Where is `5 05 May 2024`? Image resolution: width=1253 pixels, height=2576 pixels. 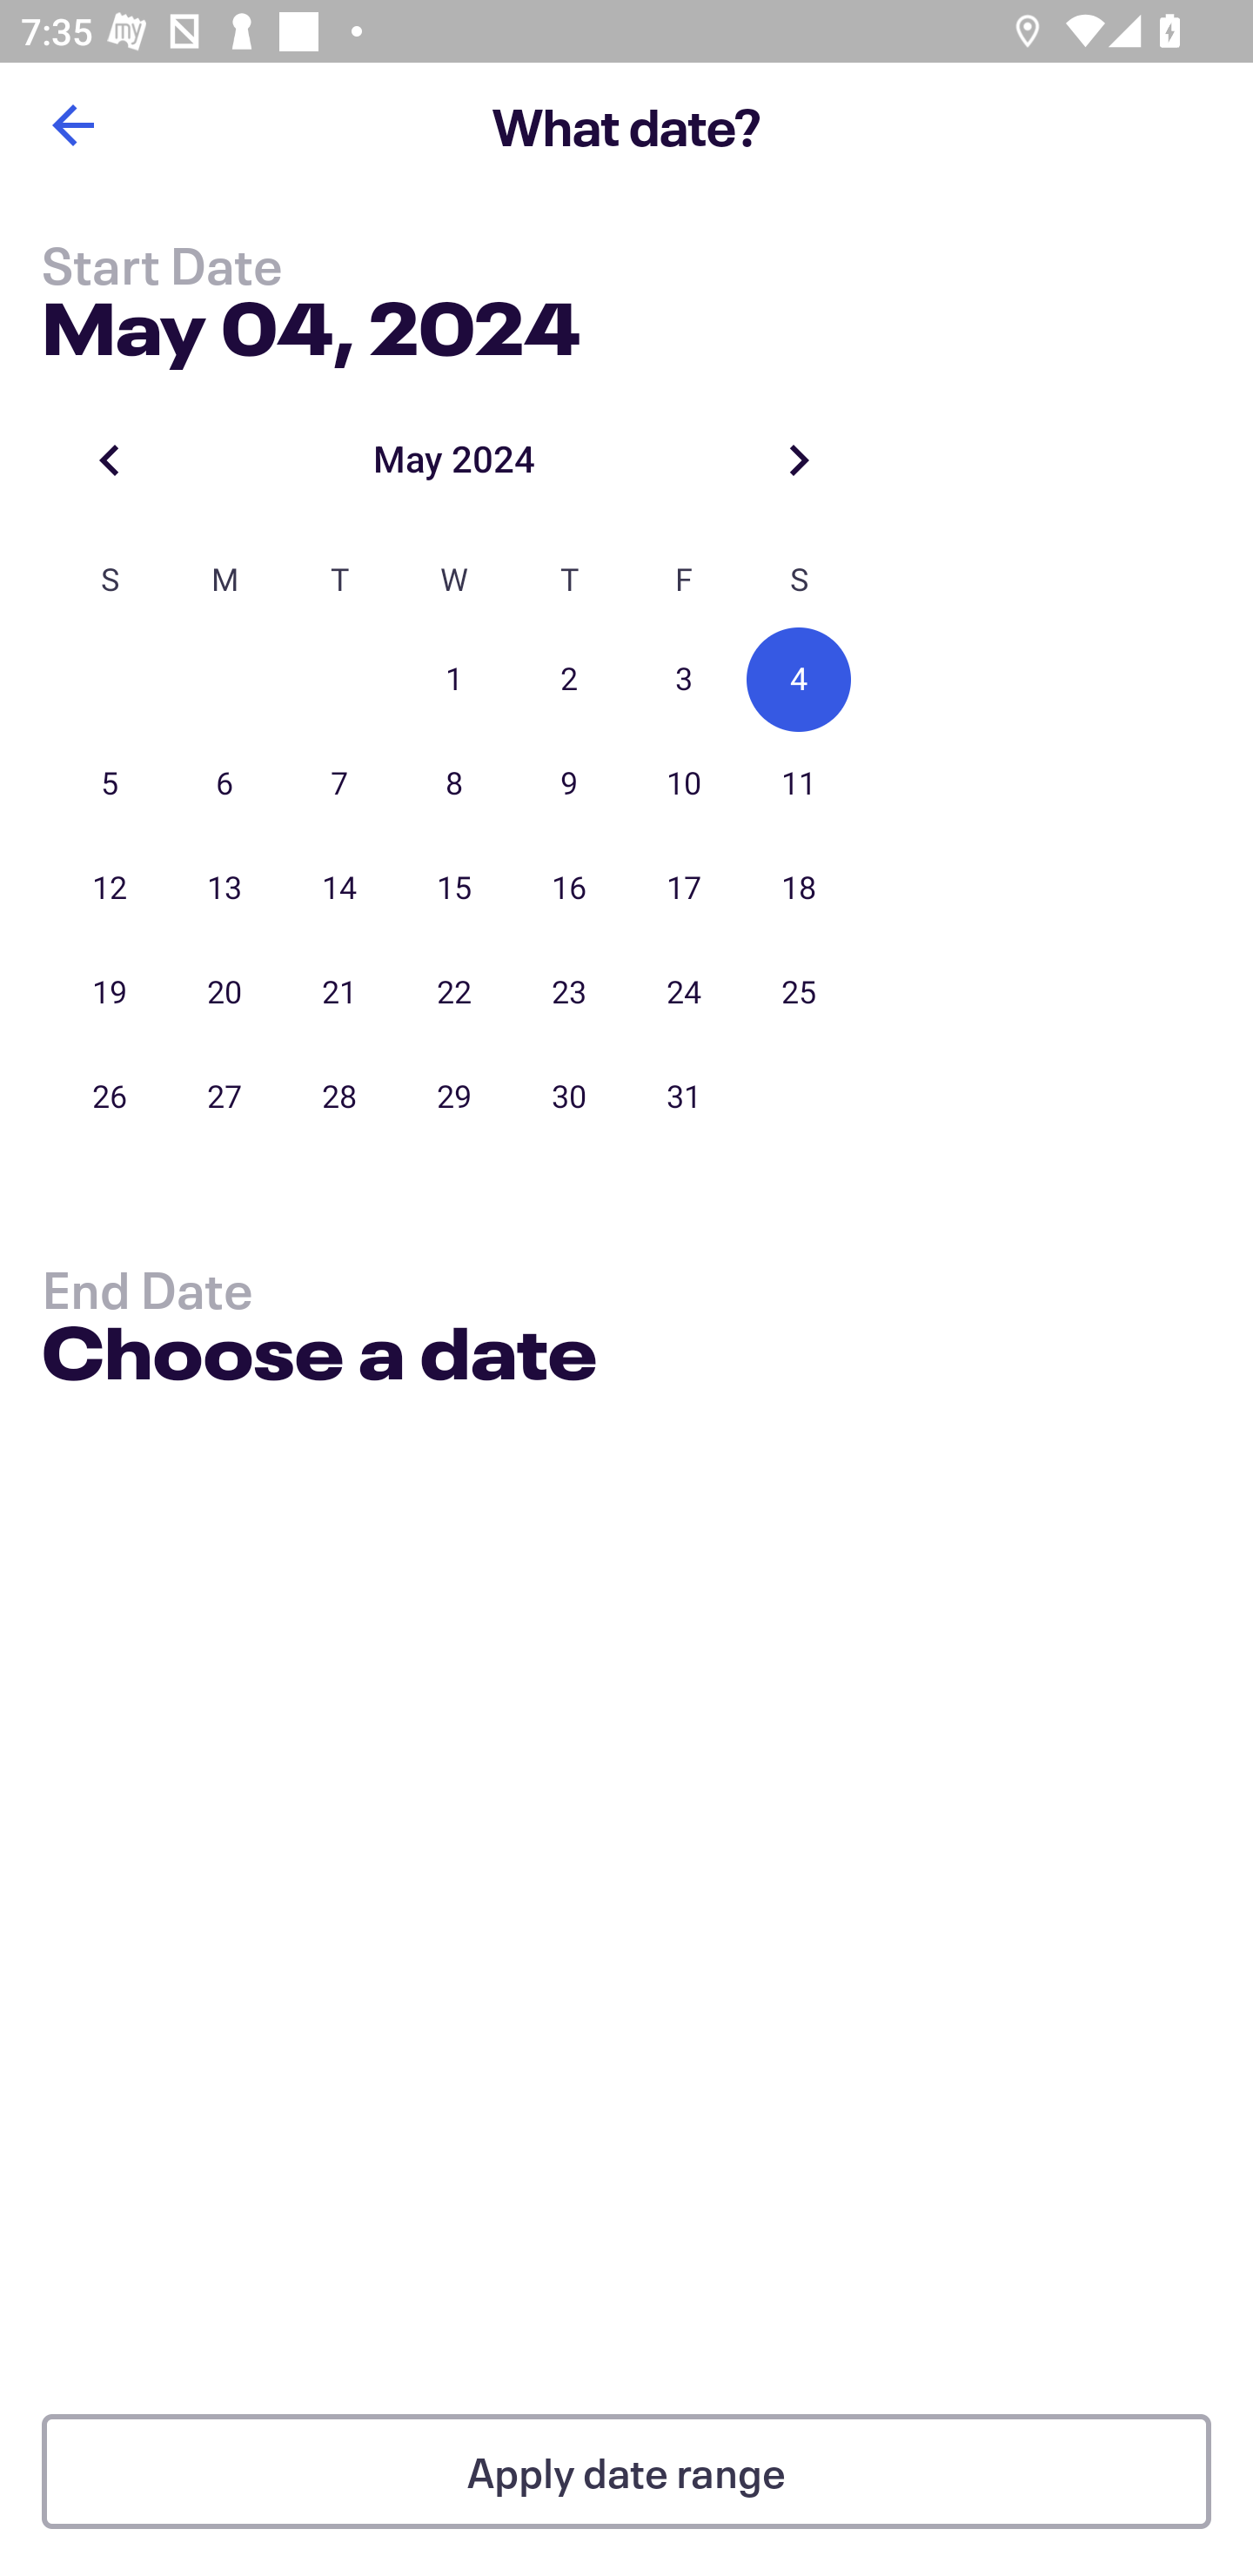 5 05 May 2024 is located at coordinates (110, 784).